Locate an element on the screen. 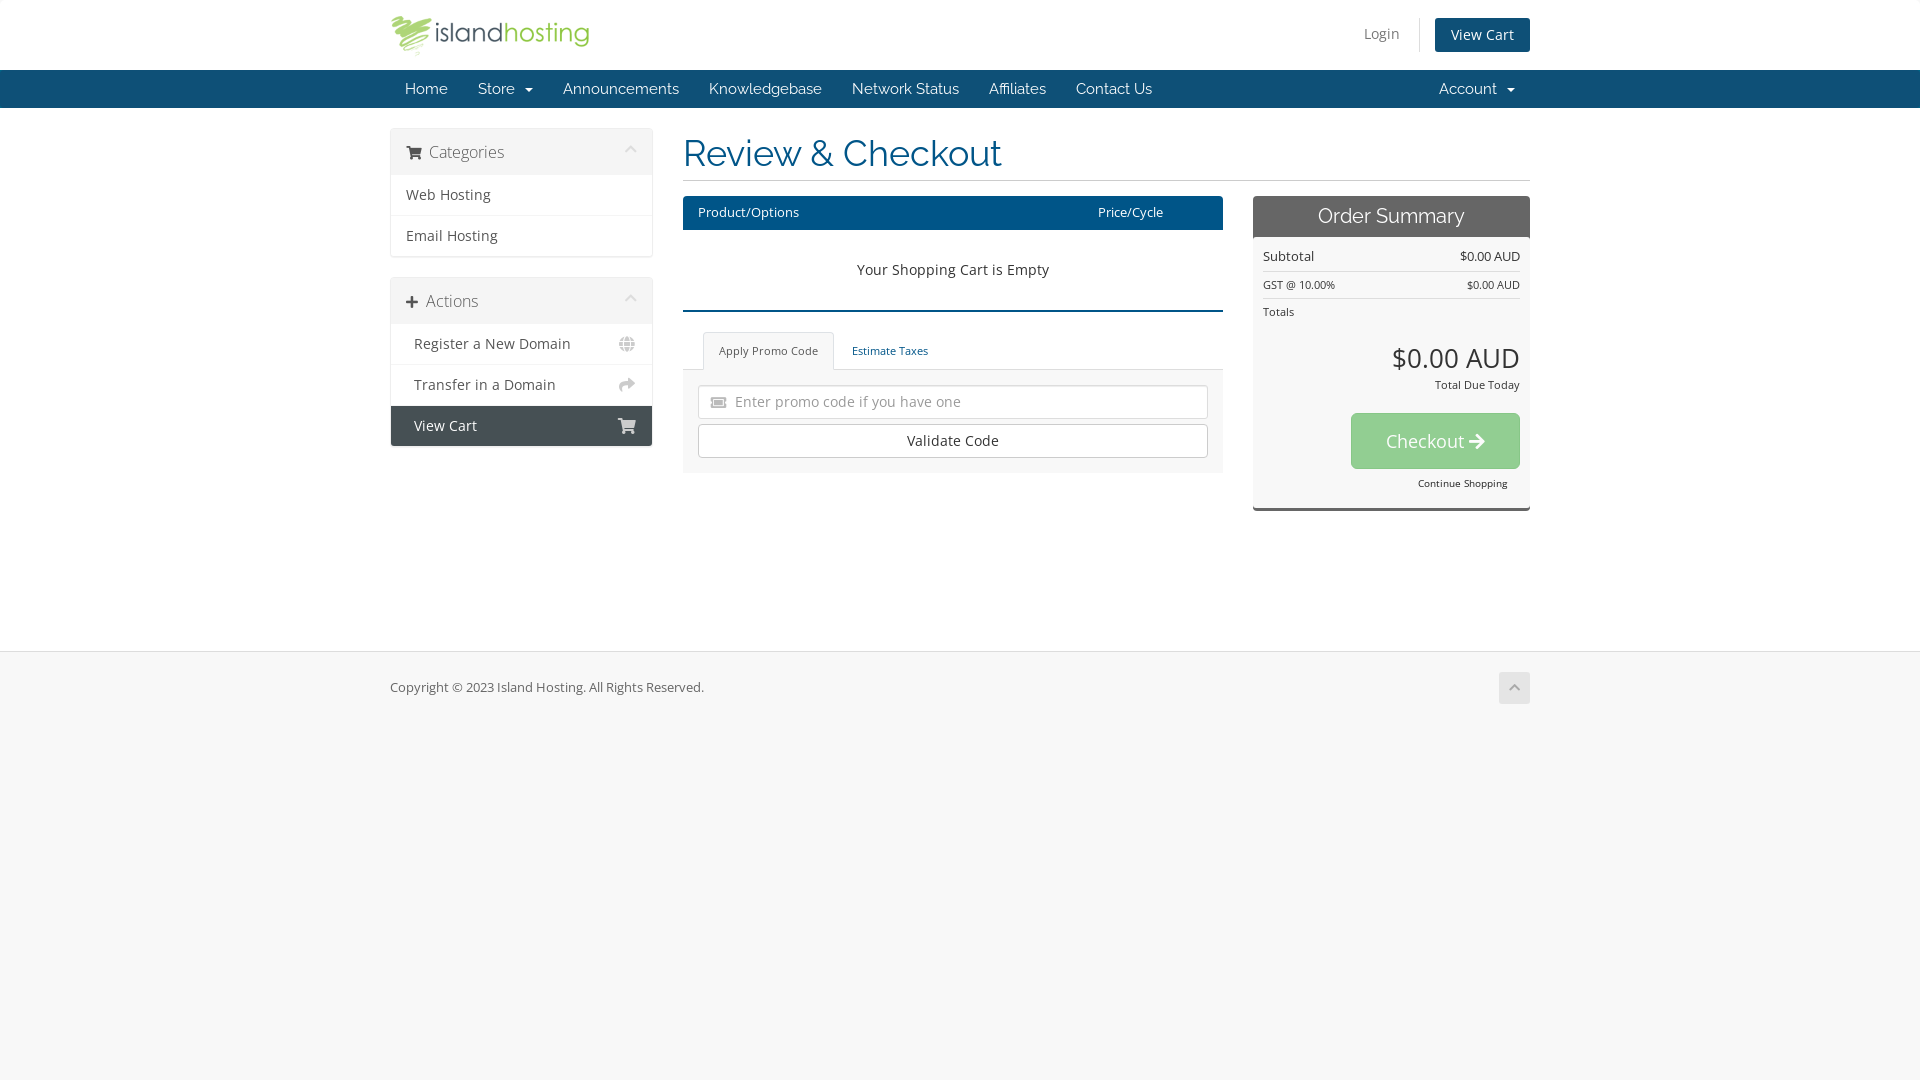 The image size is (1920, 1080). View Cart is located at coordinates (1482, 35).